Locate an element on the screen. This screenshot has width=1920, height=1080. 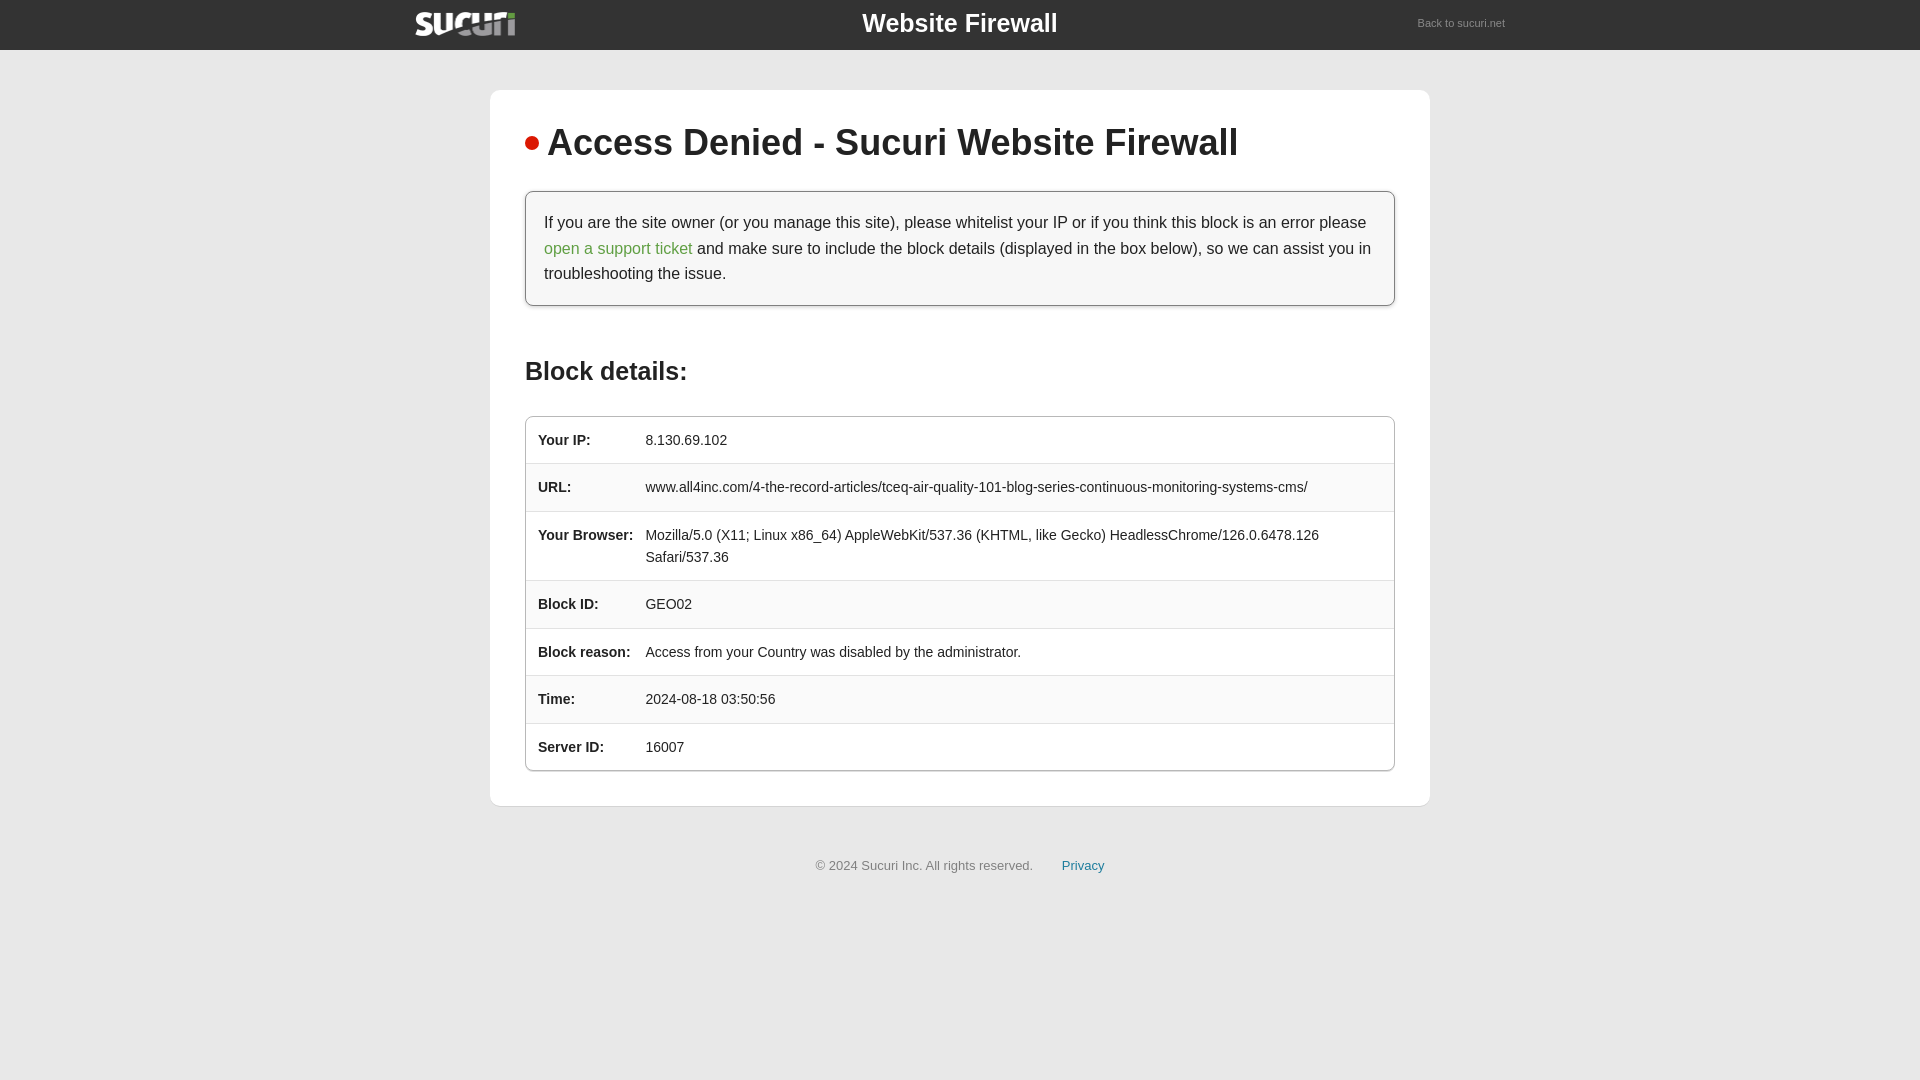
Privacy is located at coordinates (1083, 864).